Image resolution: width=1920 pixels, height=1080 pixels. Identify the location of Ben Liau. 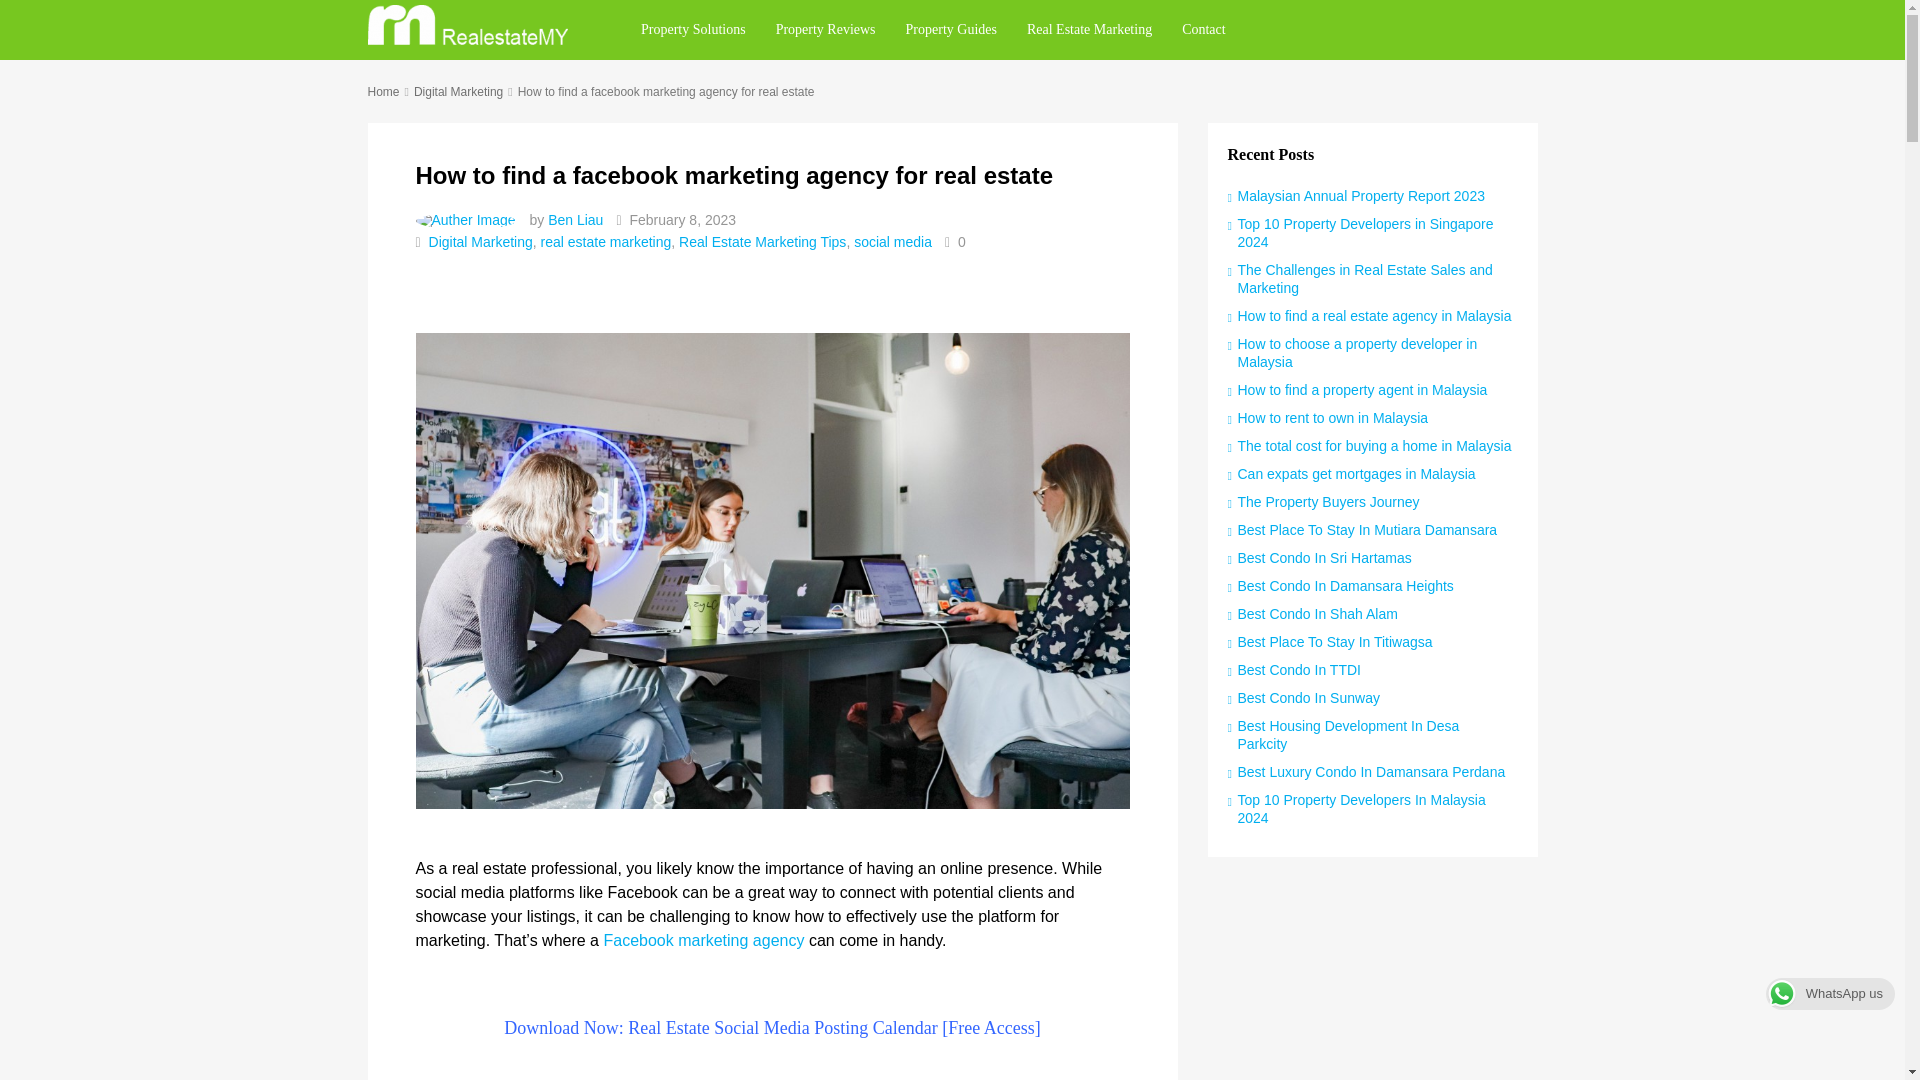
(574, 219).